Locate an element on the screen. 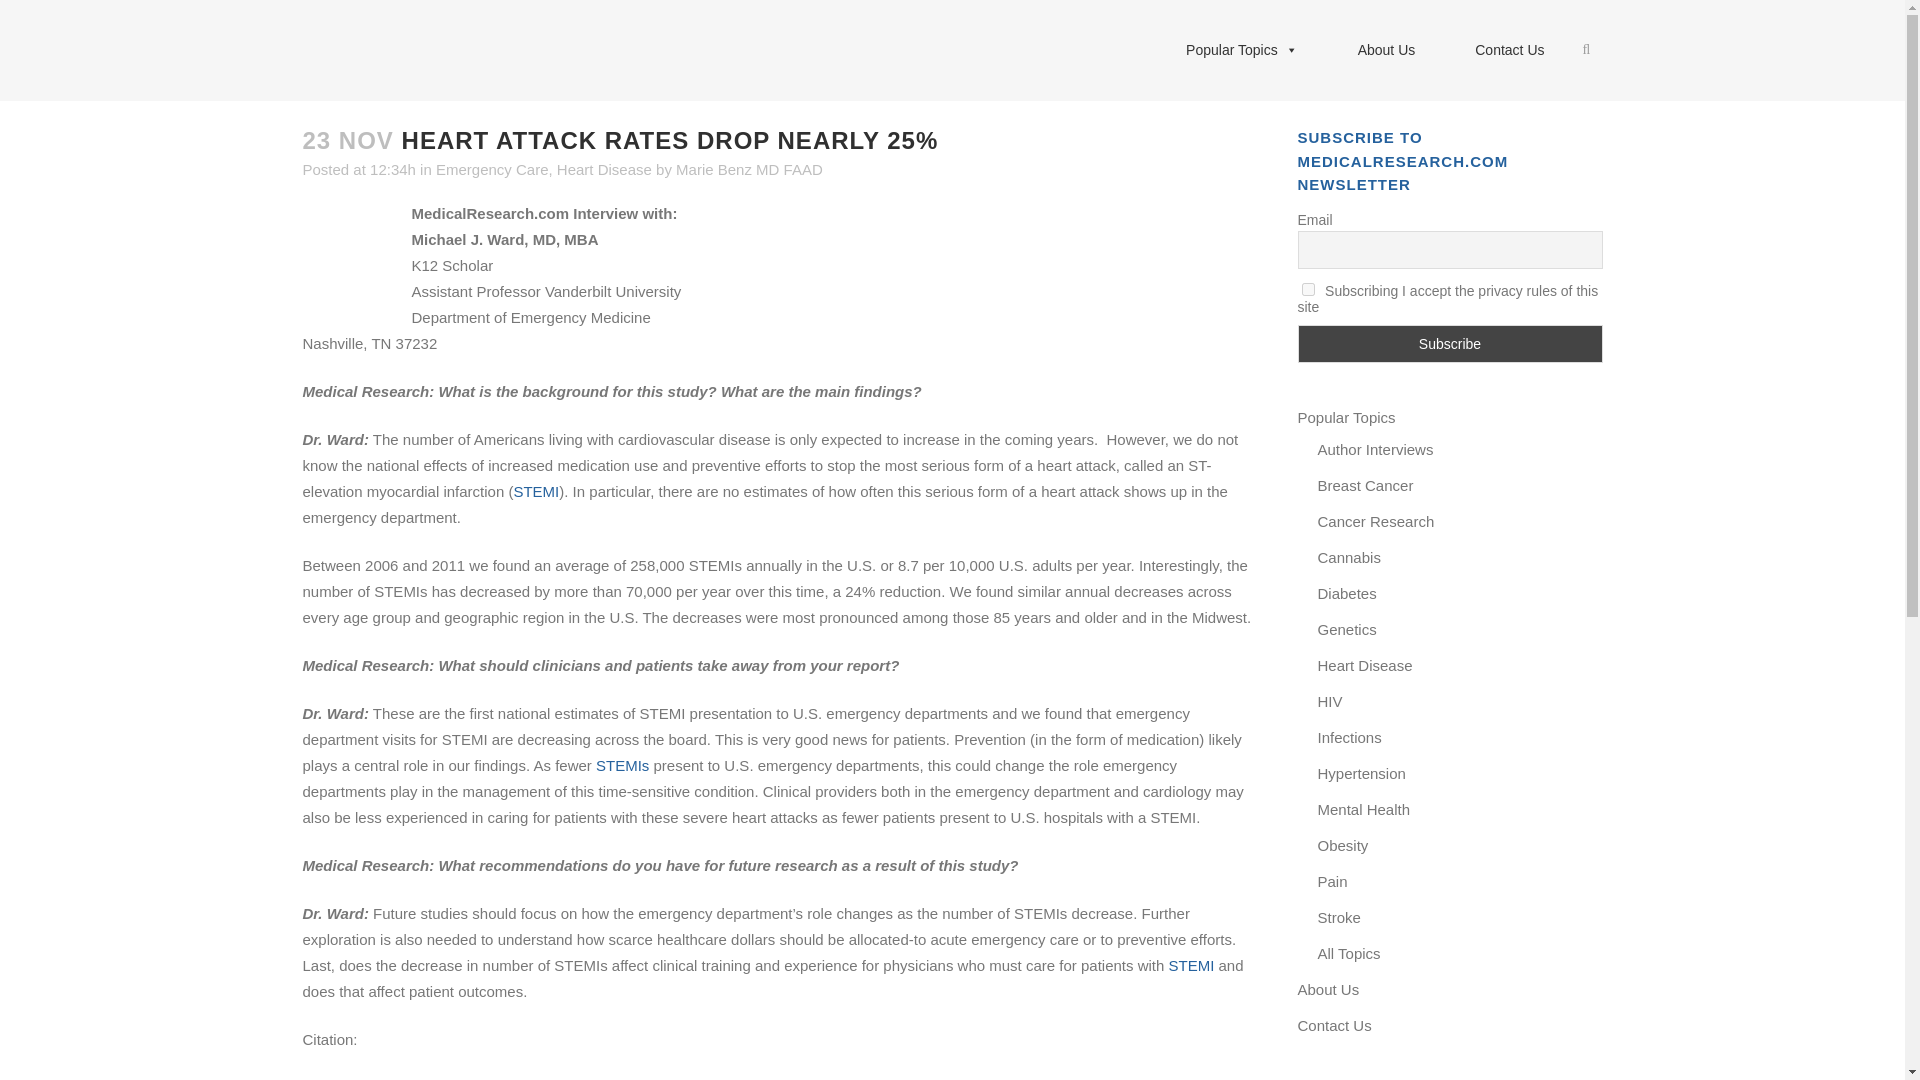  Heart Attack Treated With PCI: Who Gets Acute Kidney Injury? is located at coordinates (1190, 965).